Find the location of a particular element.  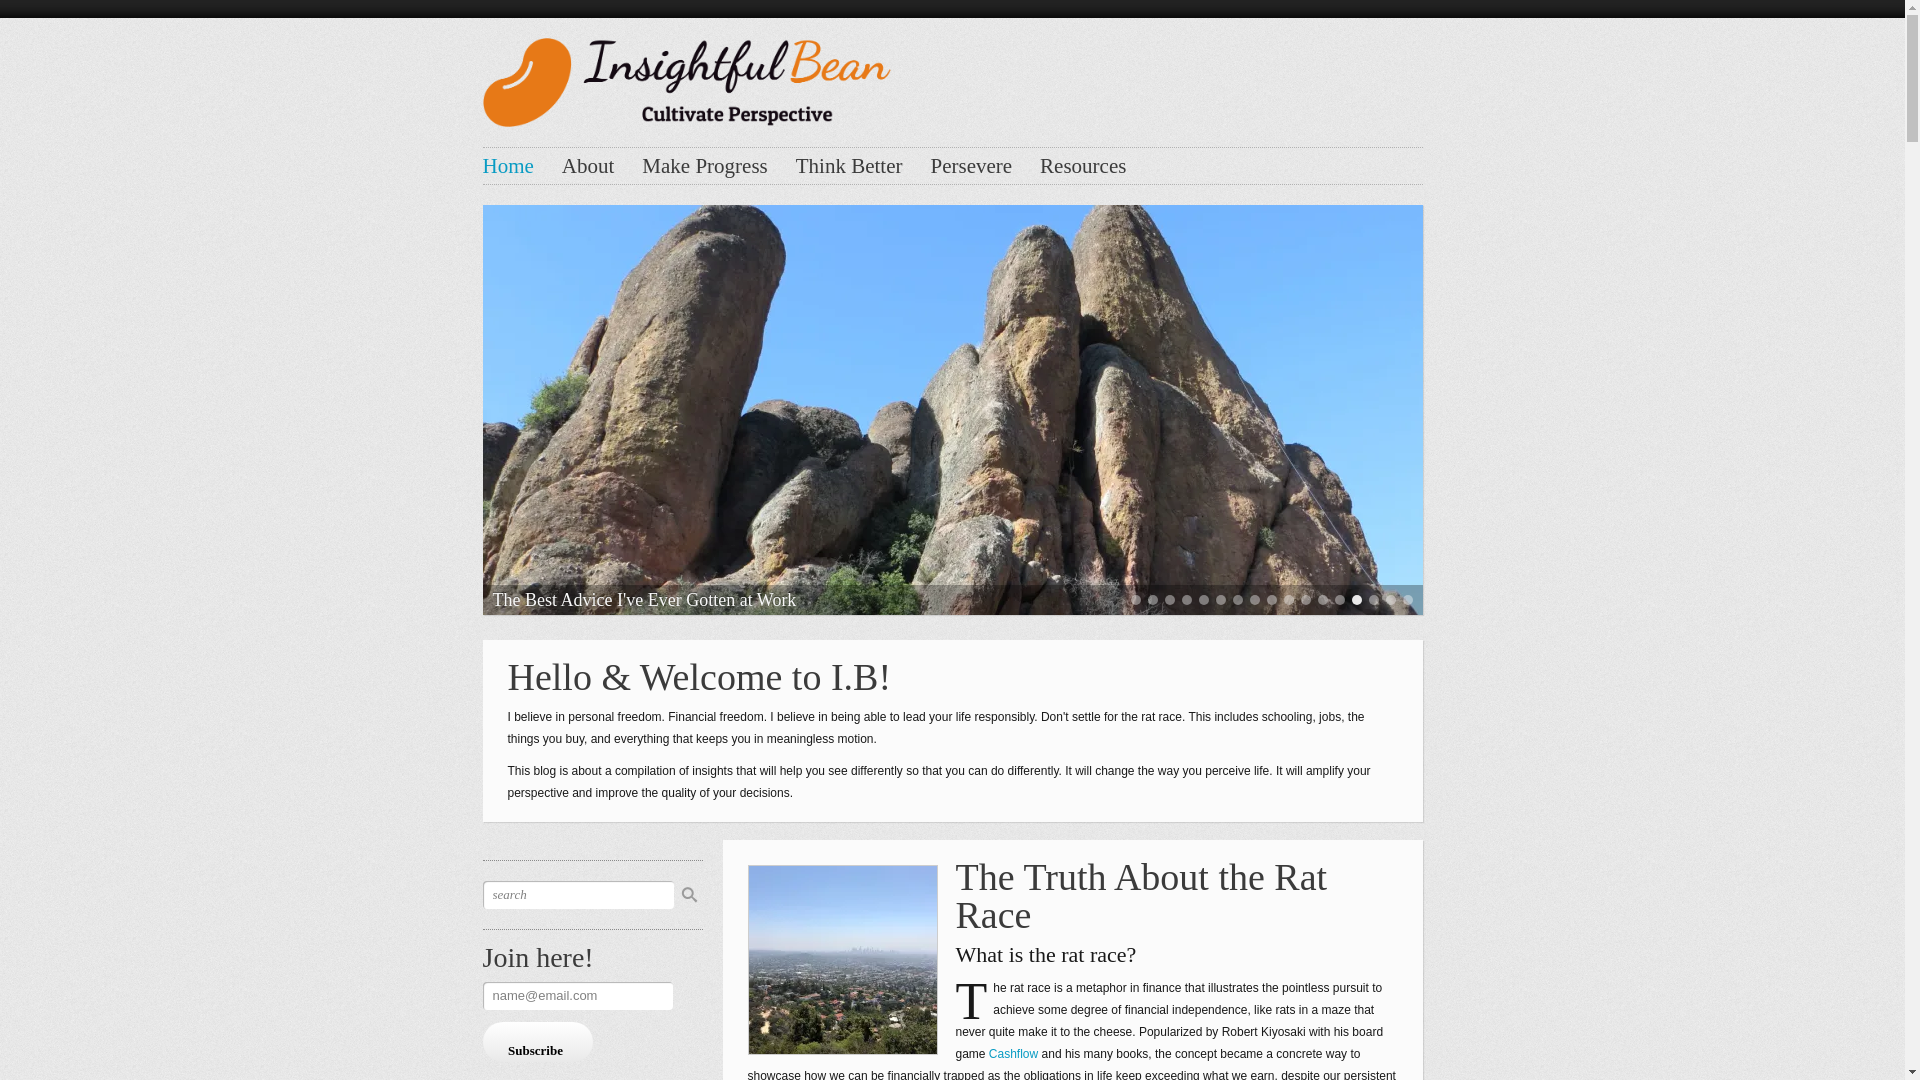

Think Better is located at coordinates (849, 166).